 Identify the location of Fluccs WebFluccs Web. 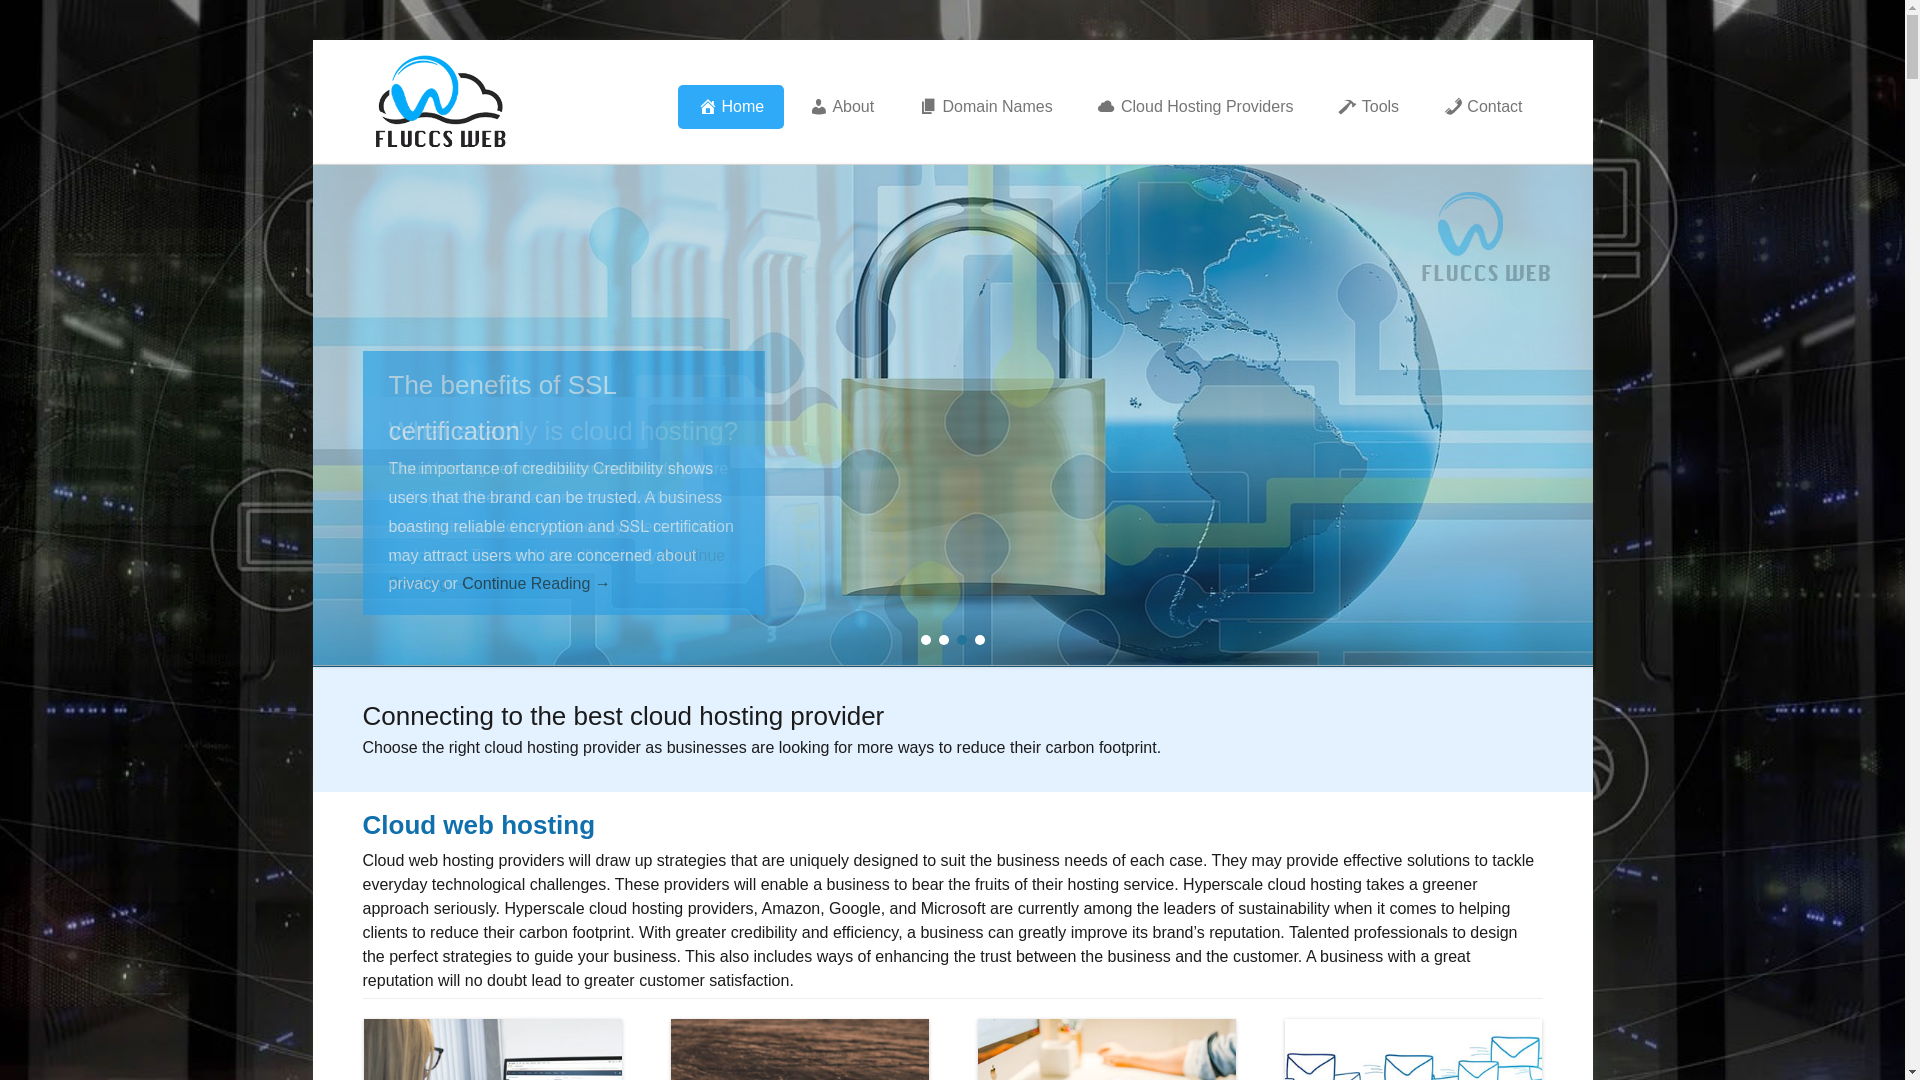
(728, 78).